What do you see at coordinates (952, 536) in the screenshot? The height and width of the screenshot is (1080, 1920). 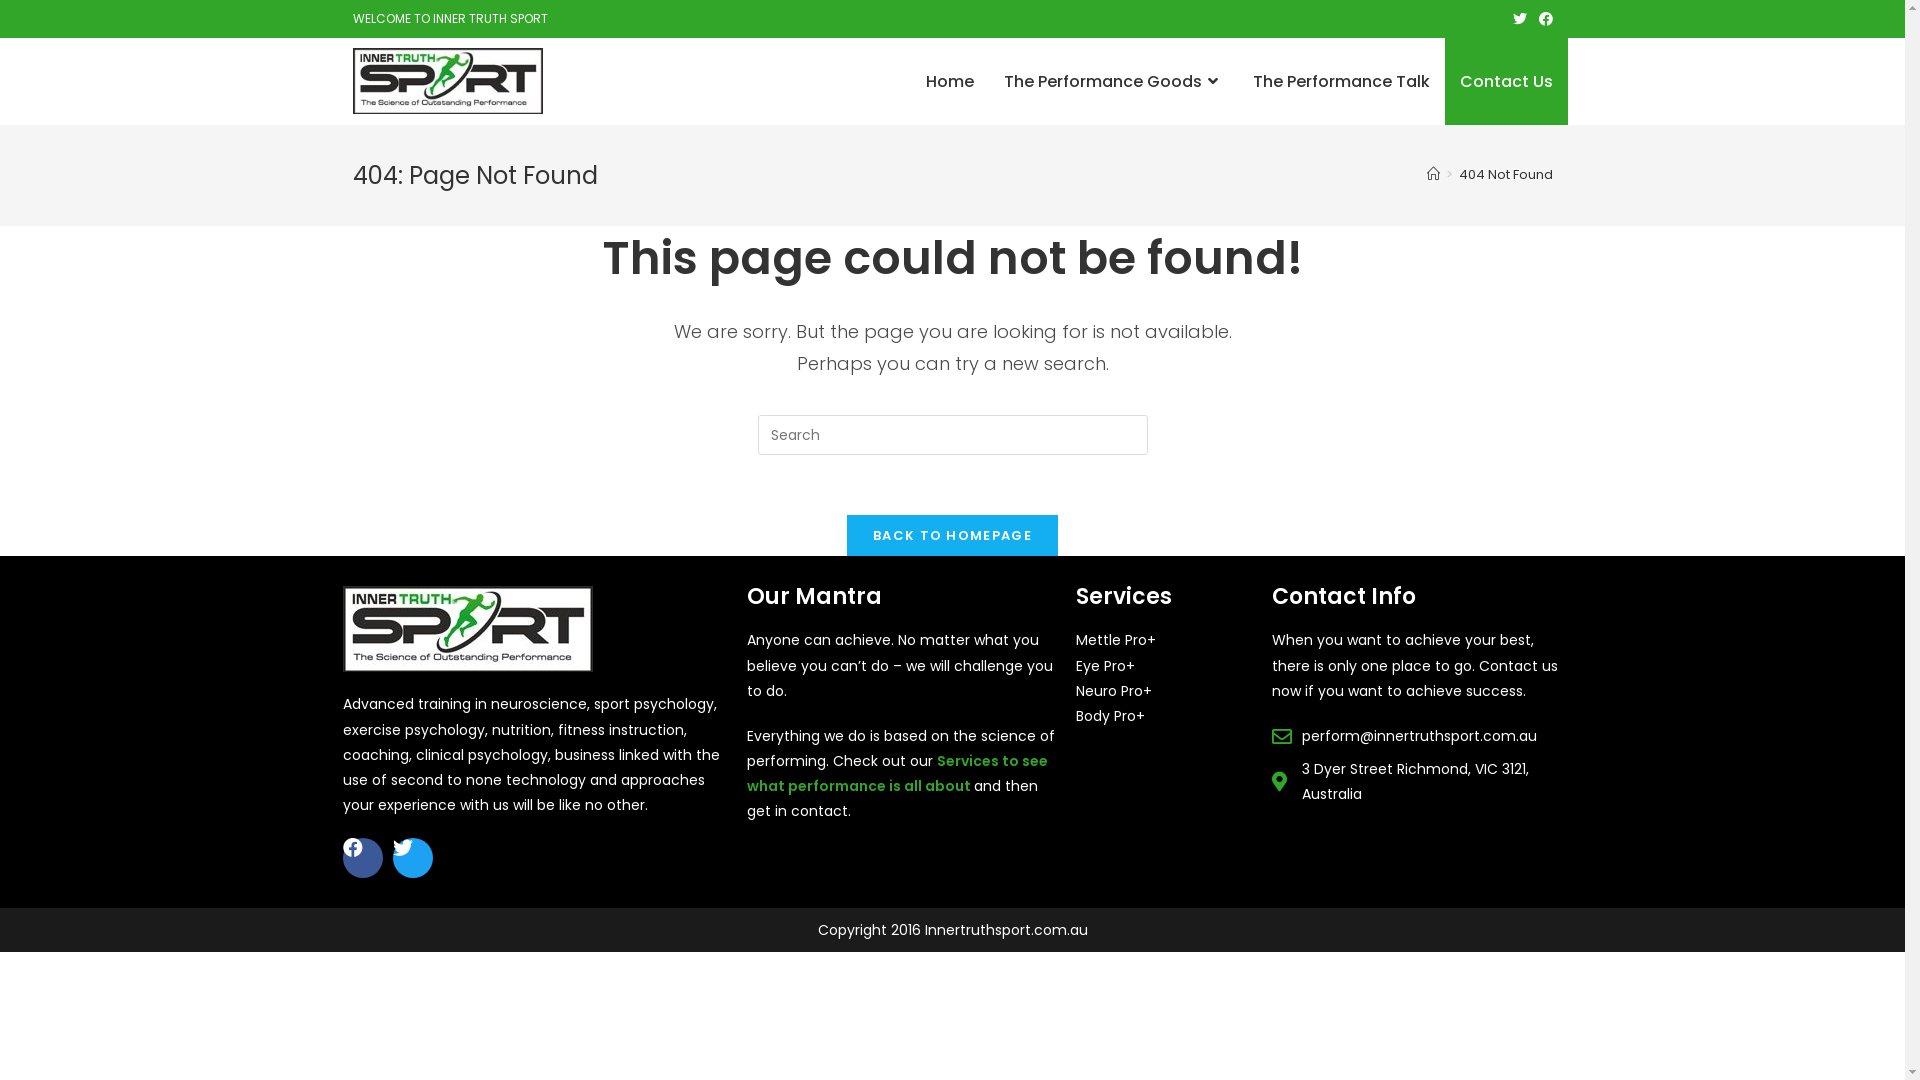 I see `BACK TO HOMEPAGE` at bounding box center [952, 536].